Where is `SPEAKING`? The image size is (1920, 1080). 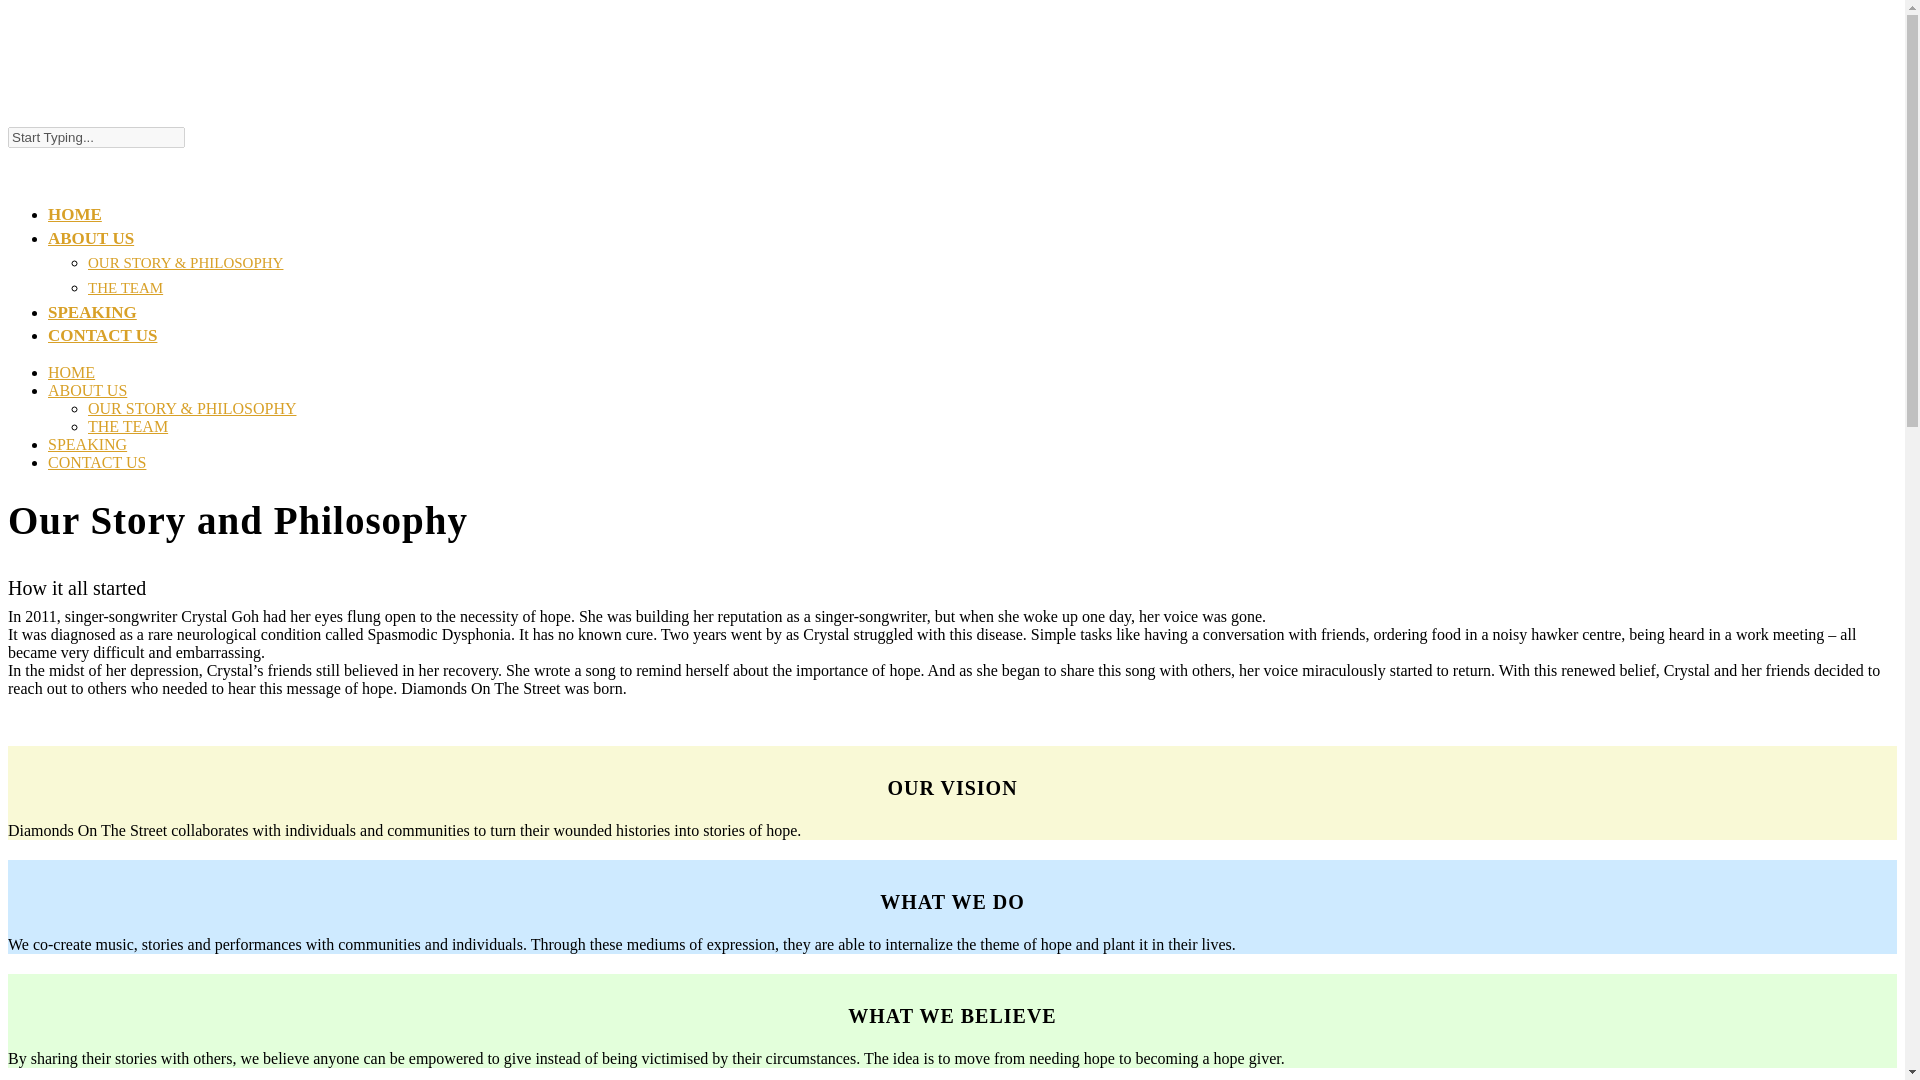
SPEAKING is located at coordinates (87, 444).